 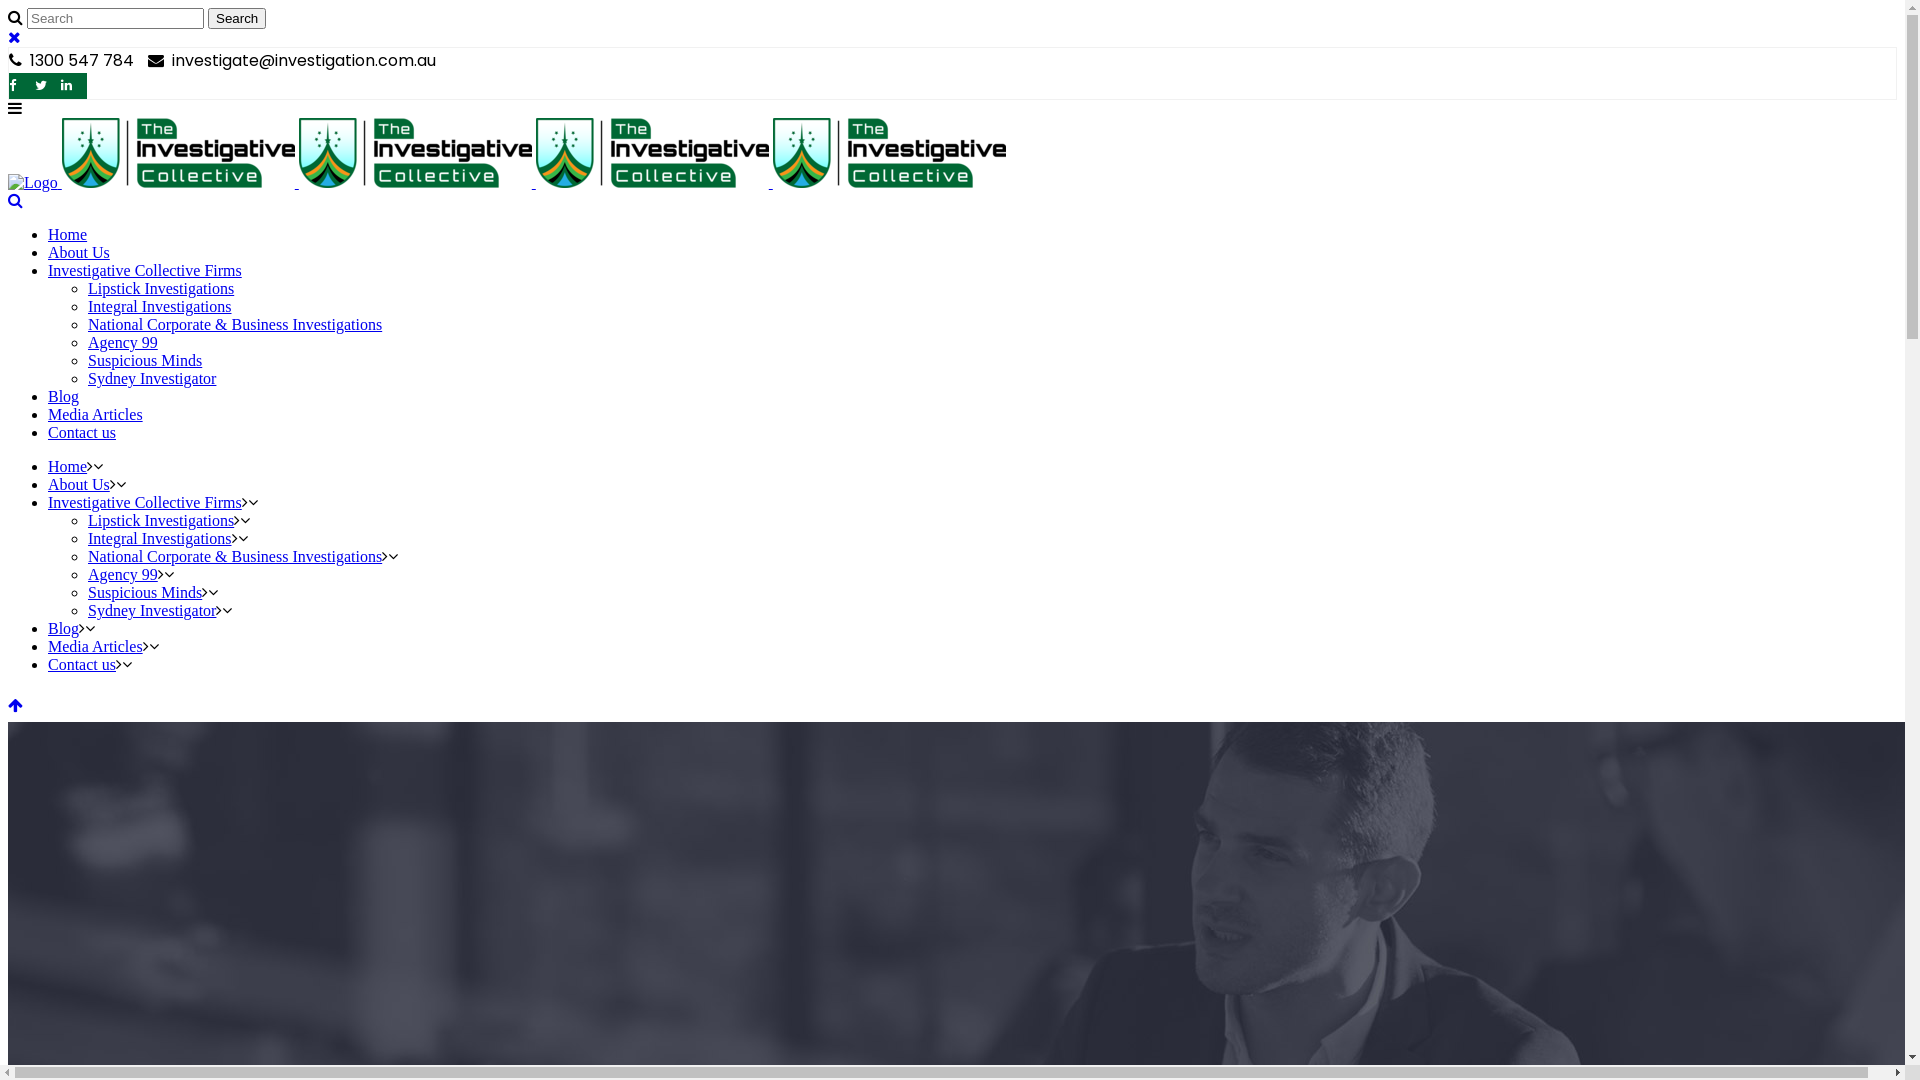 I want to click on Suspicious Minds, so click(x=145, y=360).